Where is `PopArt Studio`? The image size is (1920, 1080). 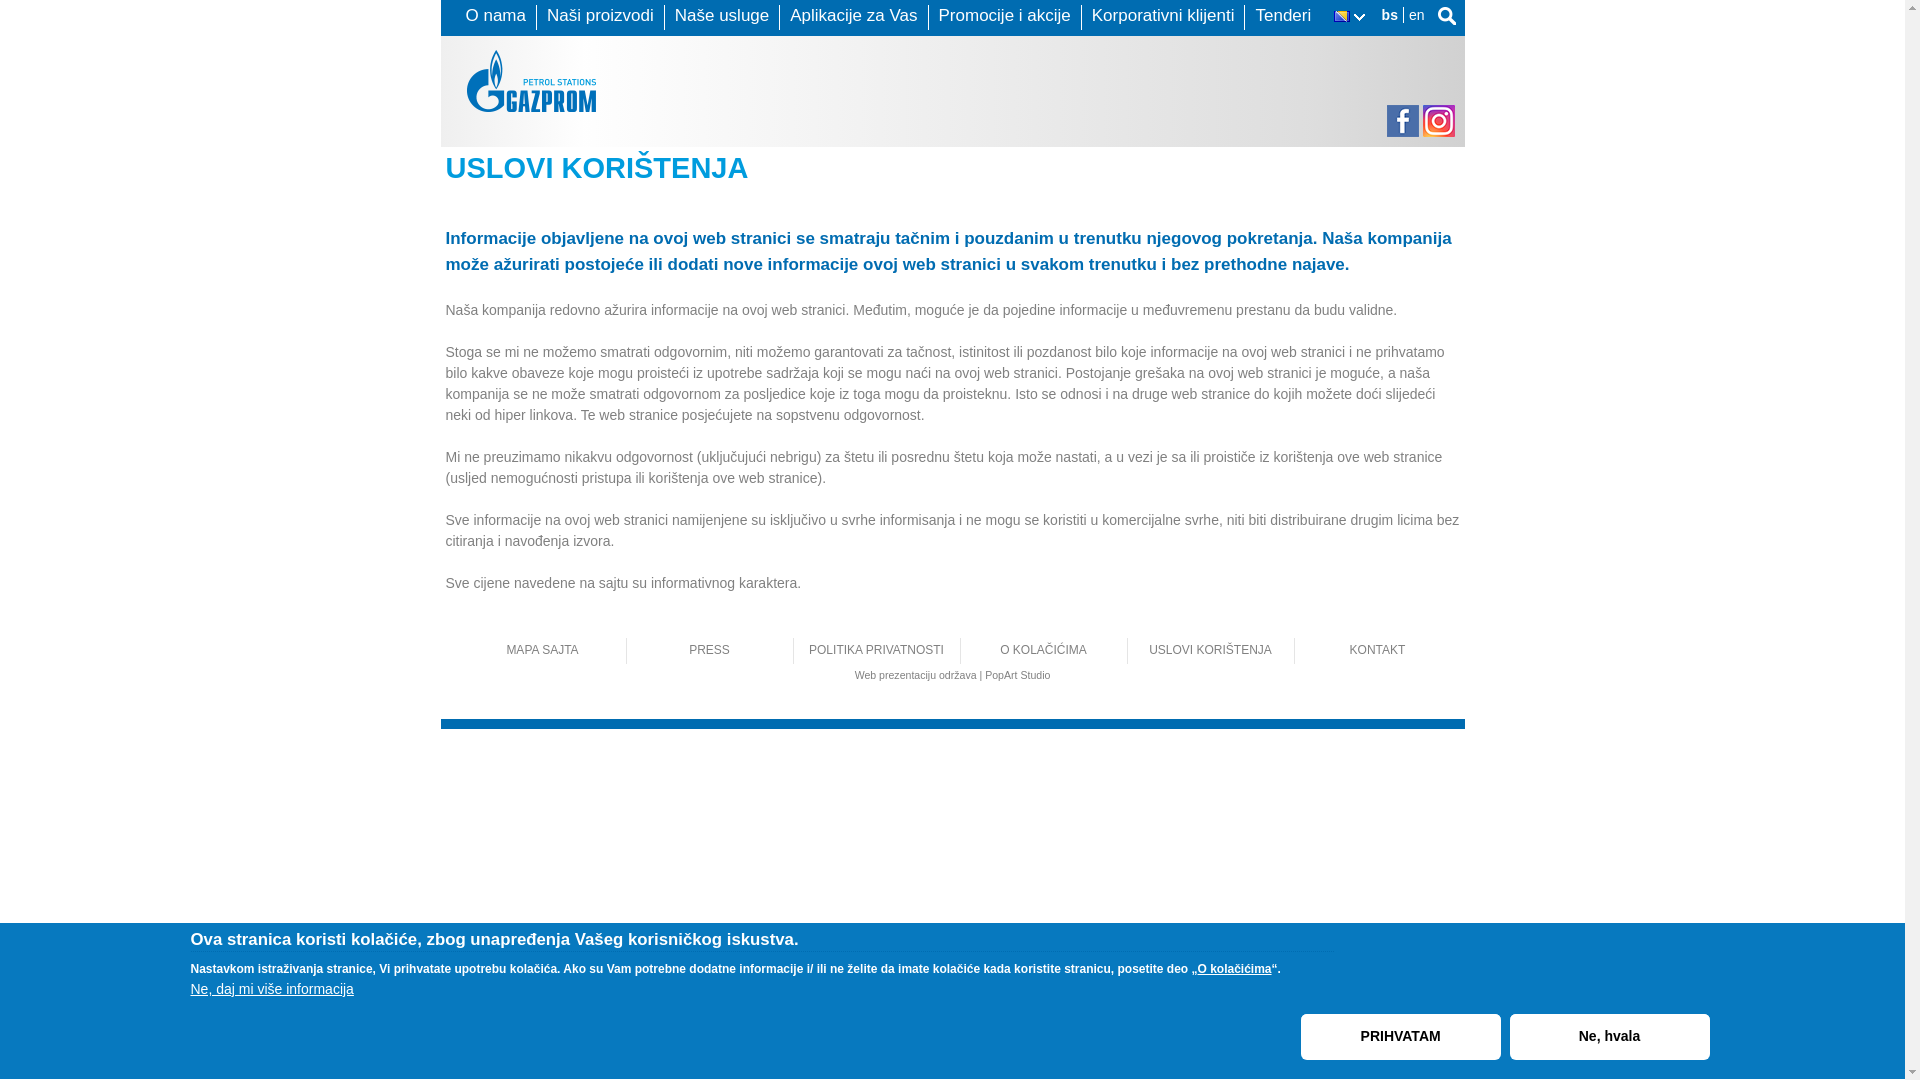
PopArt Studio is located at coordinates (1018, 675).